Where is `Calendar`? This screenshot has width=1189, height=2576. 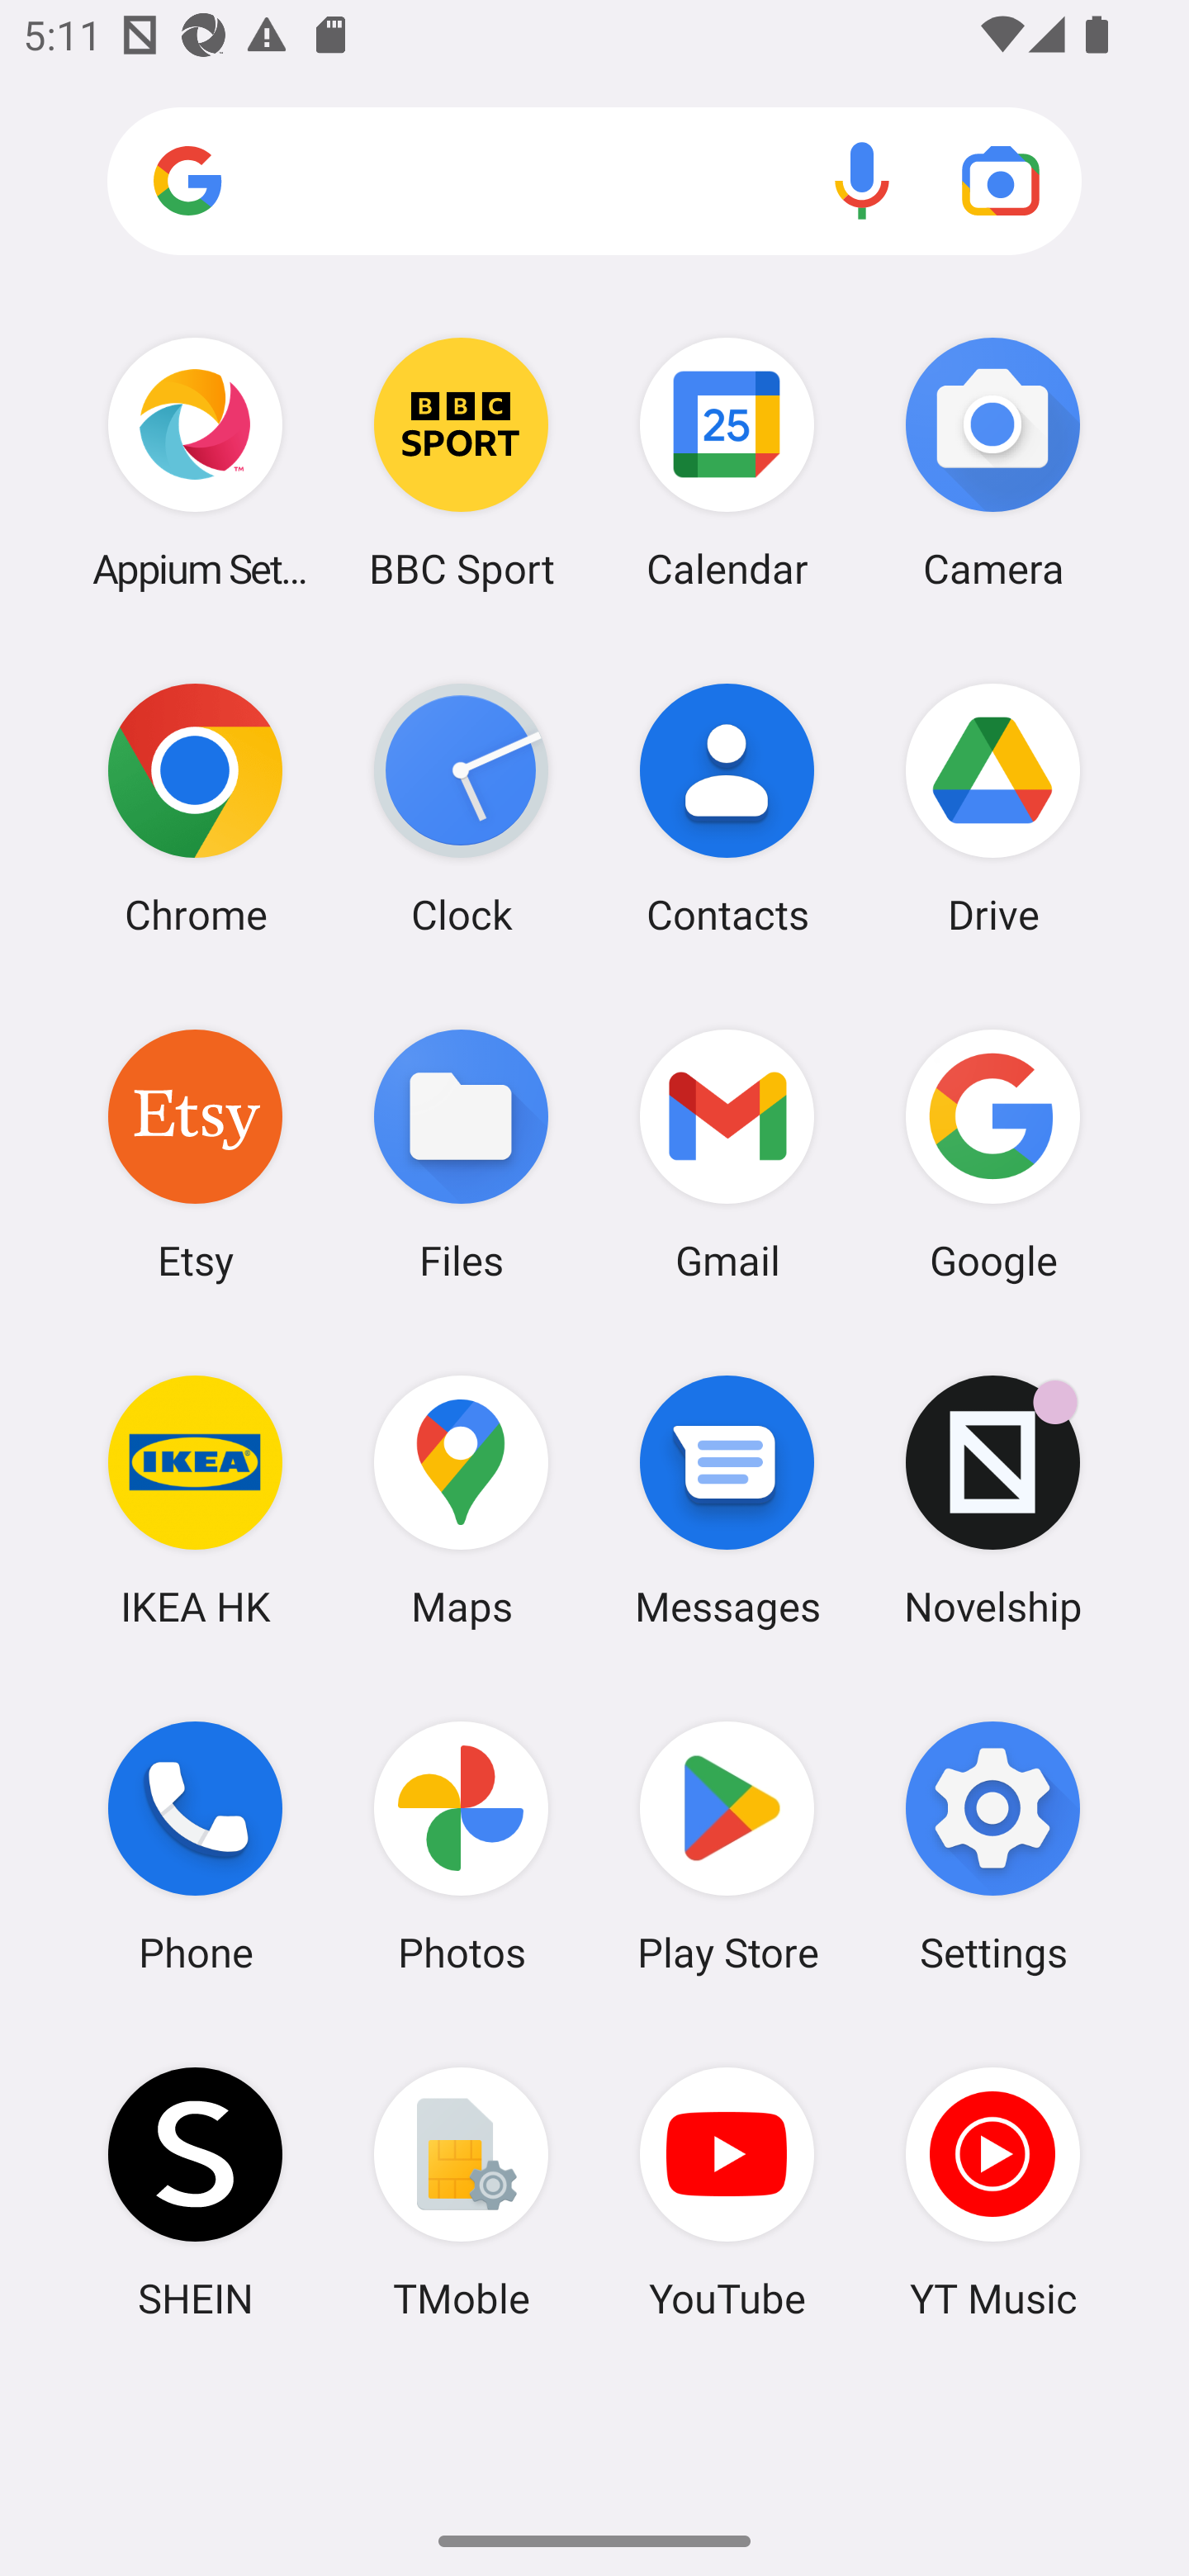
Calendar is located at coordinates (727, 462).